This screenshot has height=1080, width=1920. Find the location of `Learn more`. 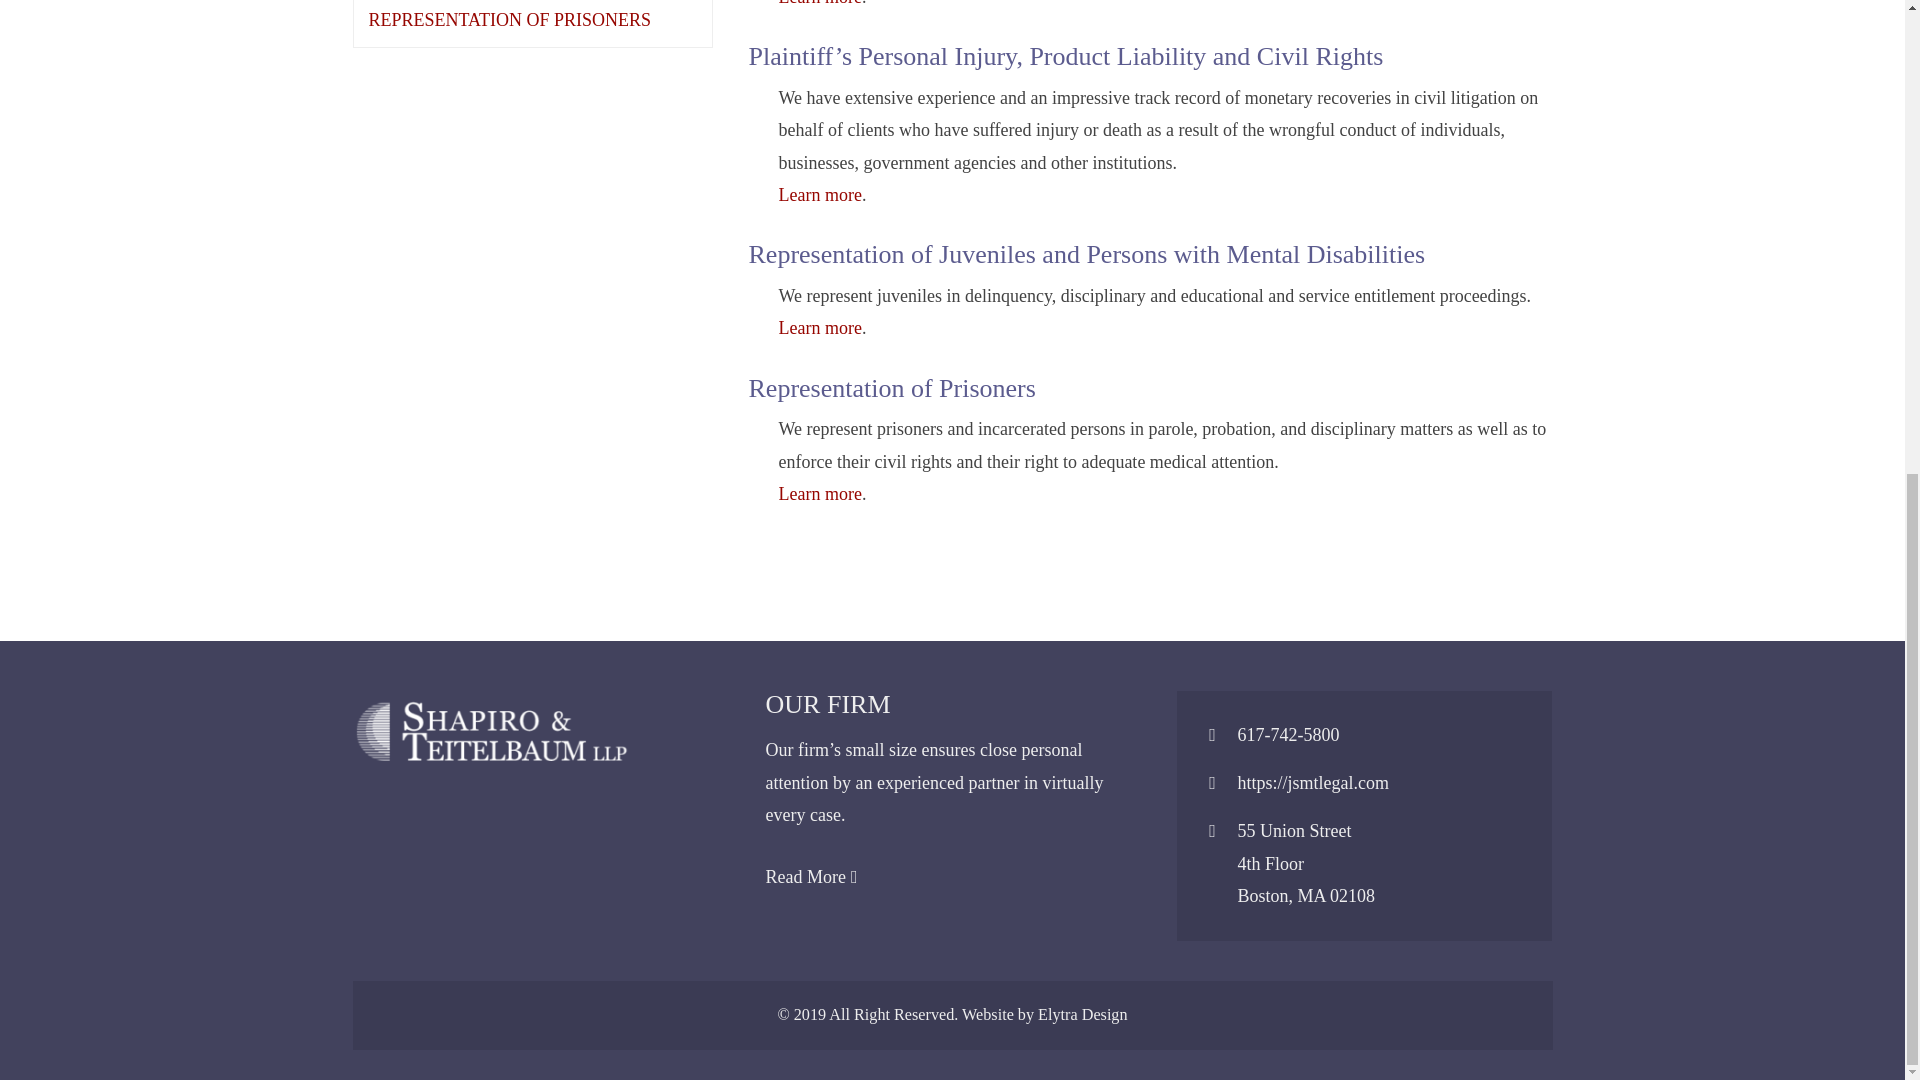

Learn more is located at coordinates (818, 194).